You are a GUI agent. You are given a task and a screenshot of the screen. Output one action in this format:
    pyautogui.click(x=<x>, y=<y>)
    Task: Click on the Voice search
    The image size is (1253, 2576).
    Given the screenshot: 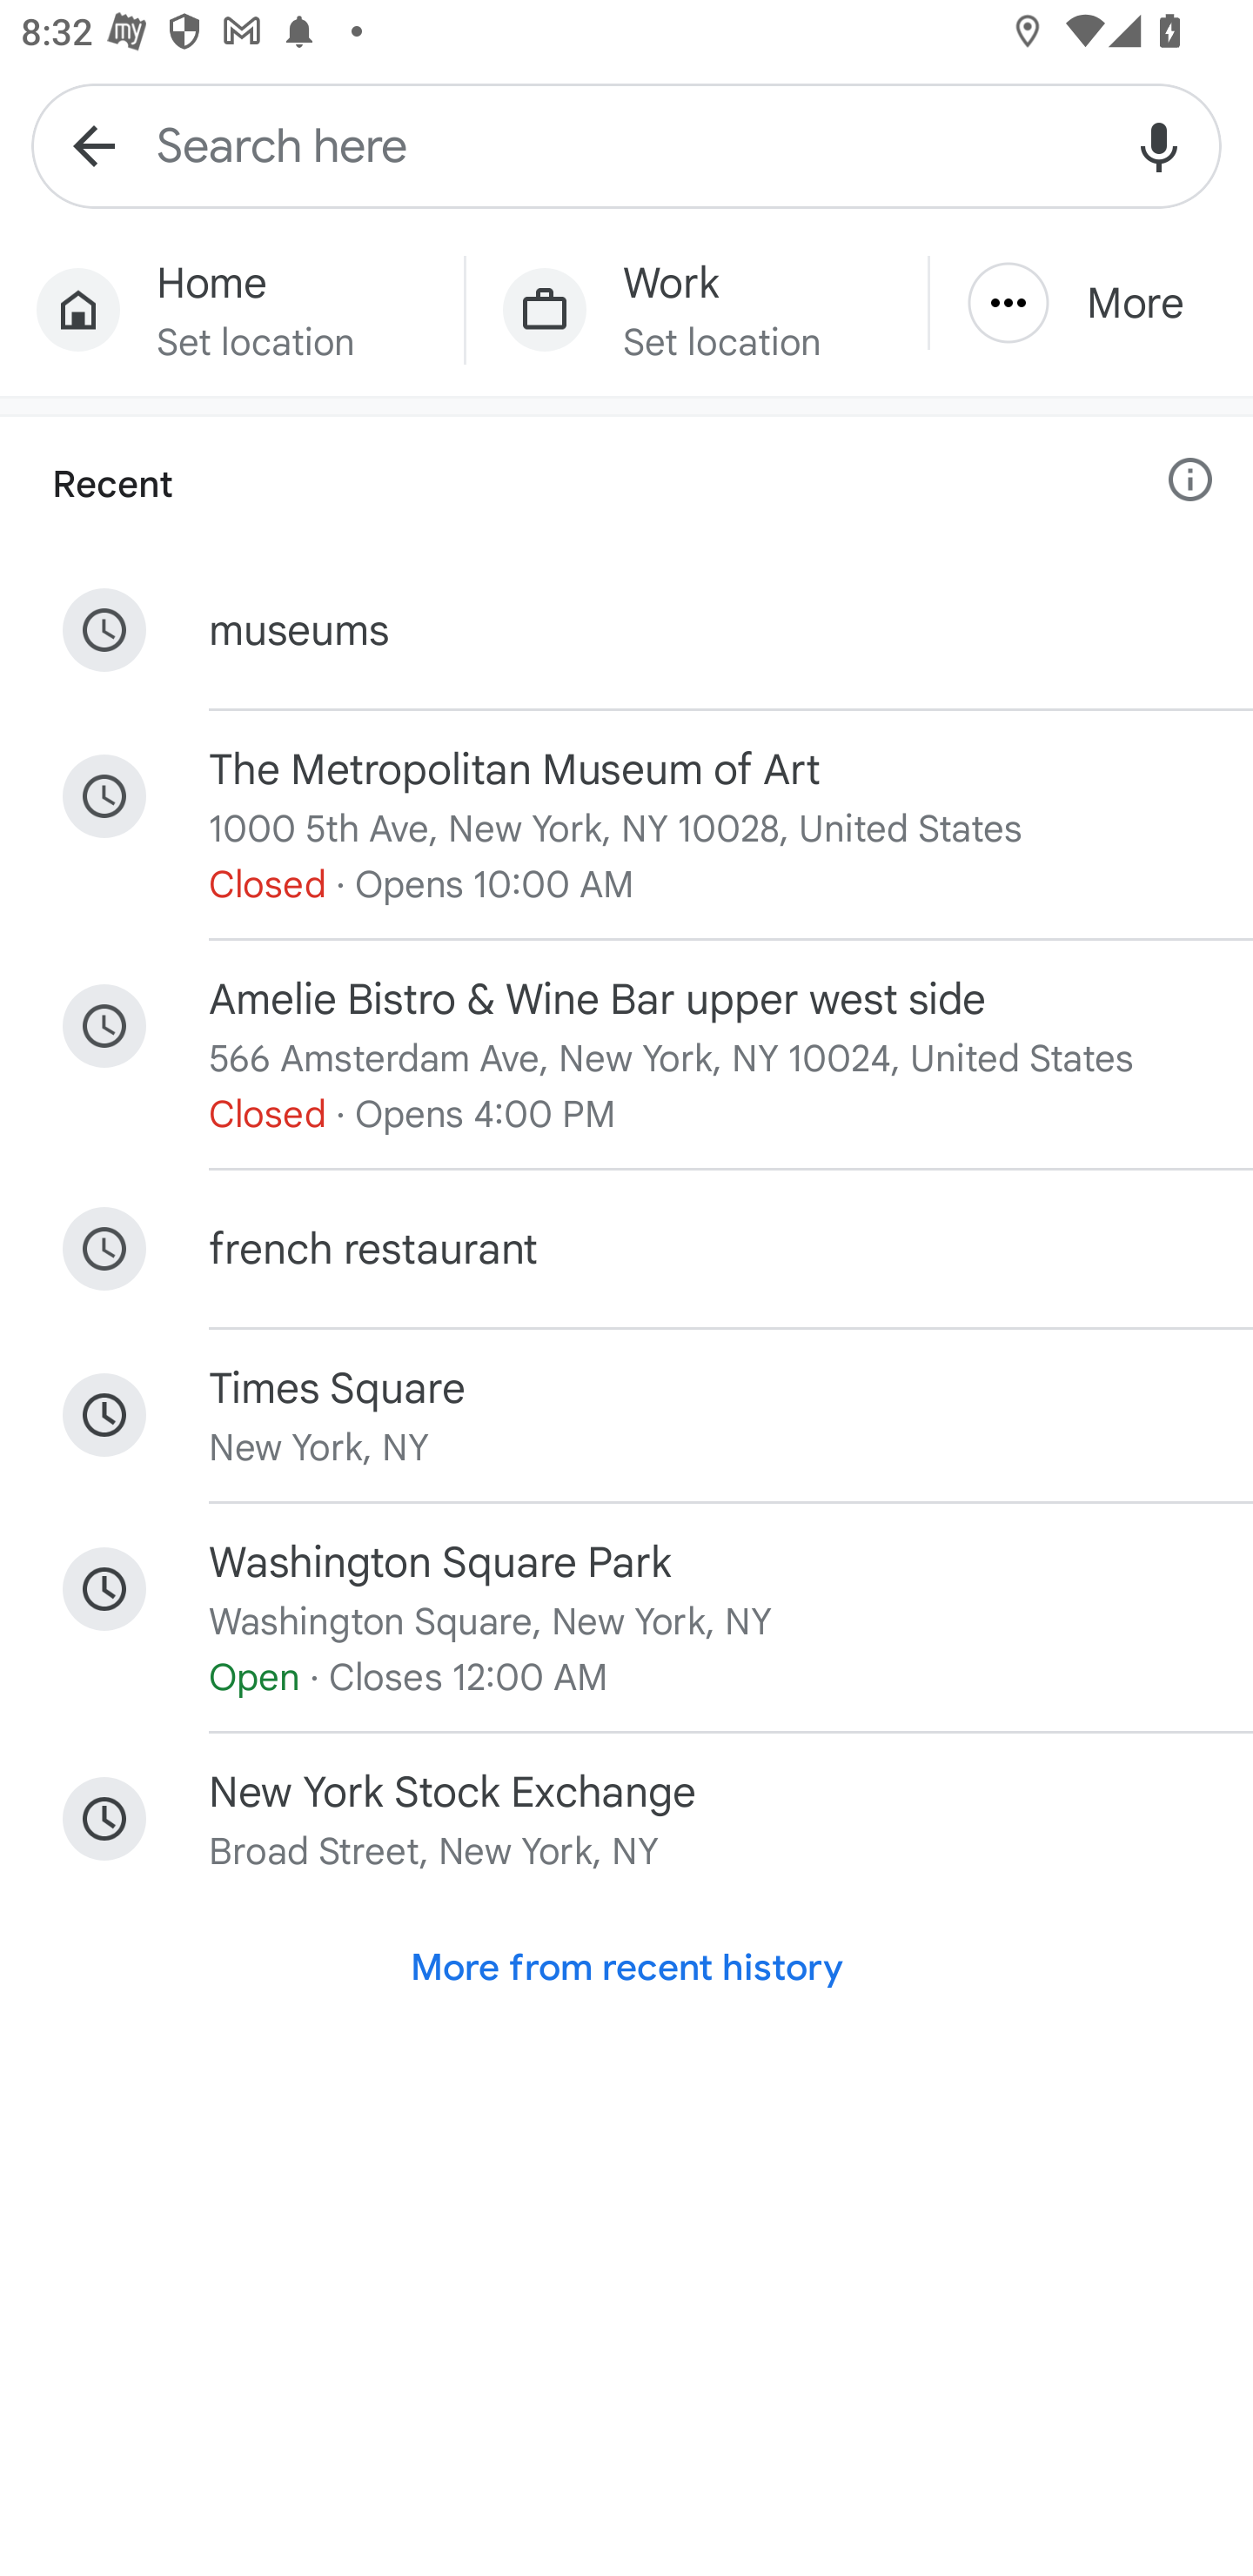 What is the action you would take?
    pyautogui.click(x=1159, y=144)
    